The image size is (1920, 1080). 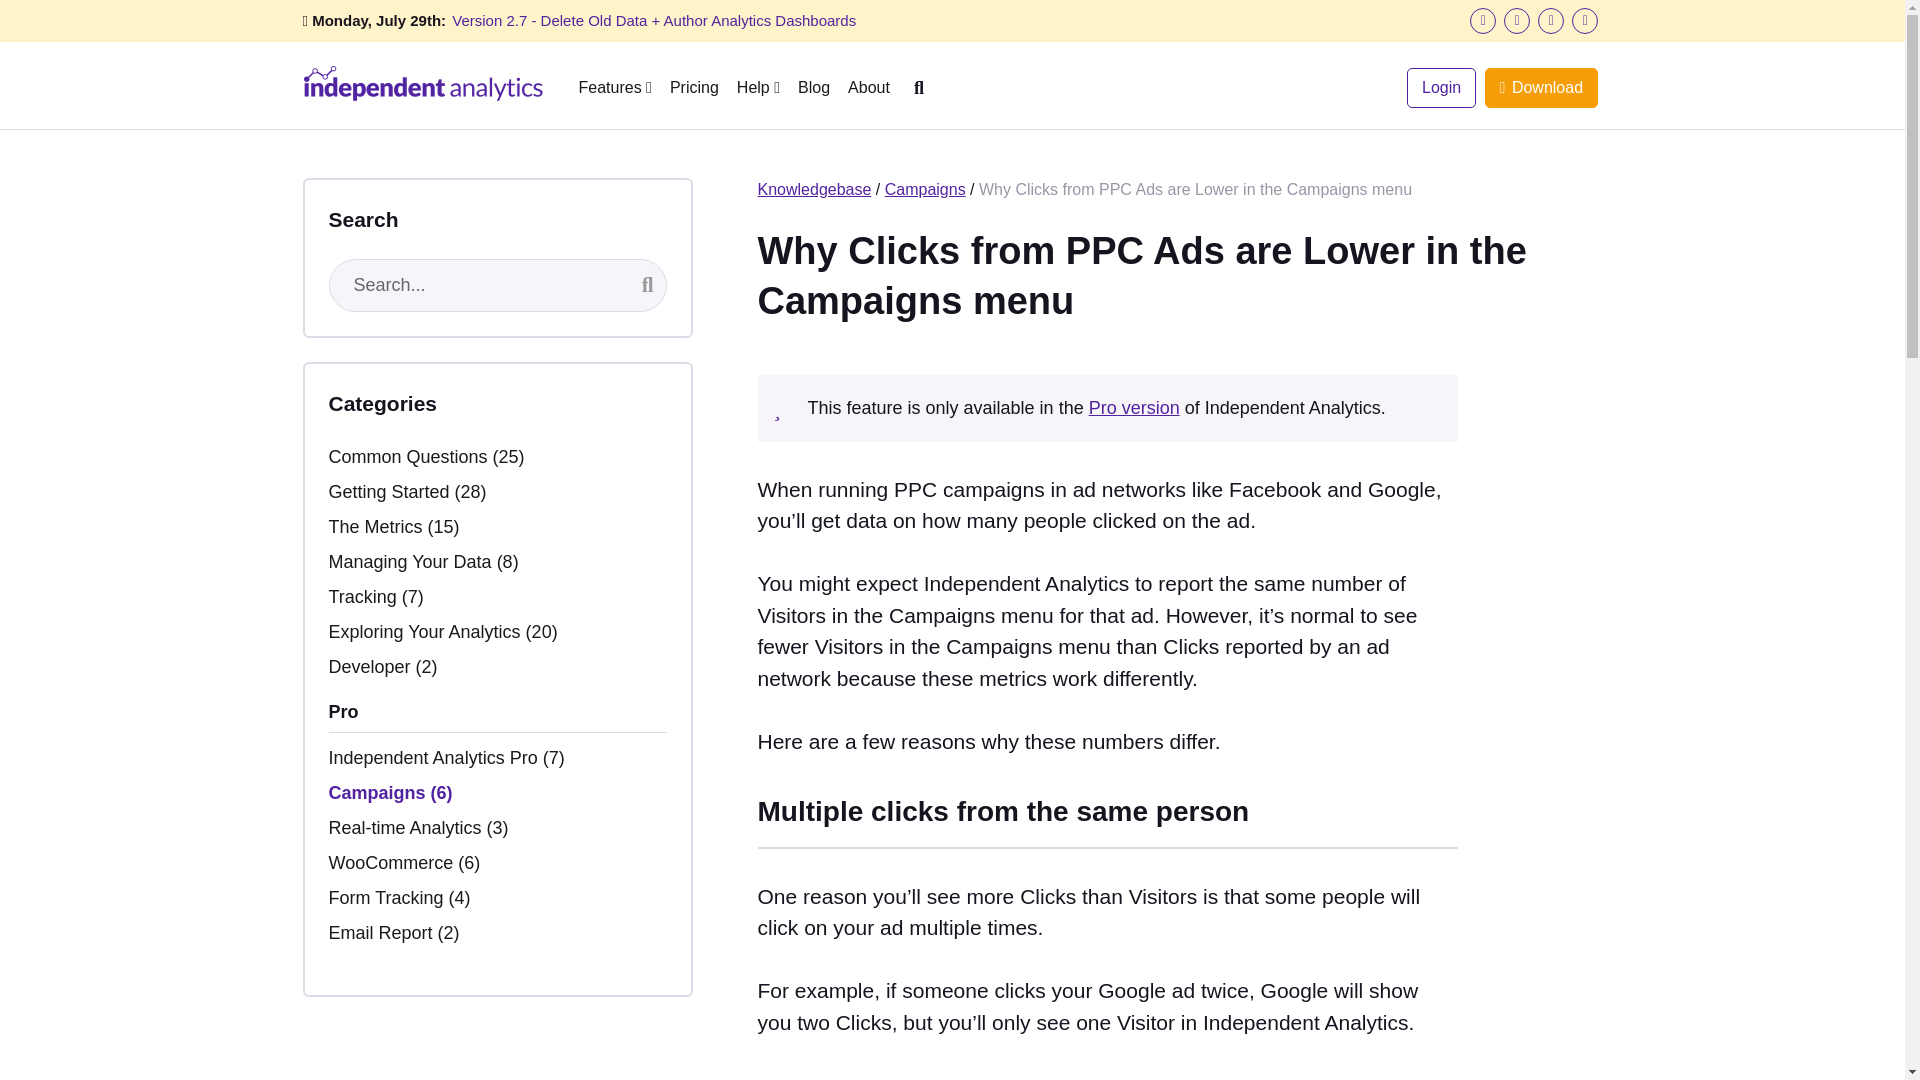 What do you see at coordinates (869, 87) in the screenshot?
I see `About` at bounding box center [869, 87].